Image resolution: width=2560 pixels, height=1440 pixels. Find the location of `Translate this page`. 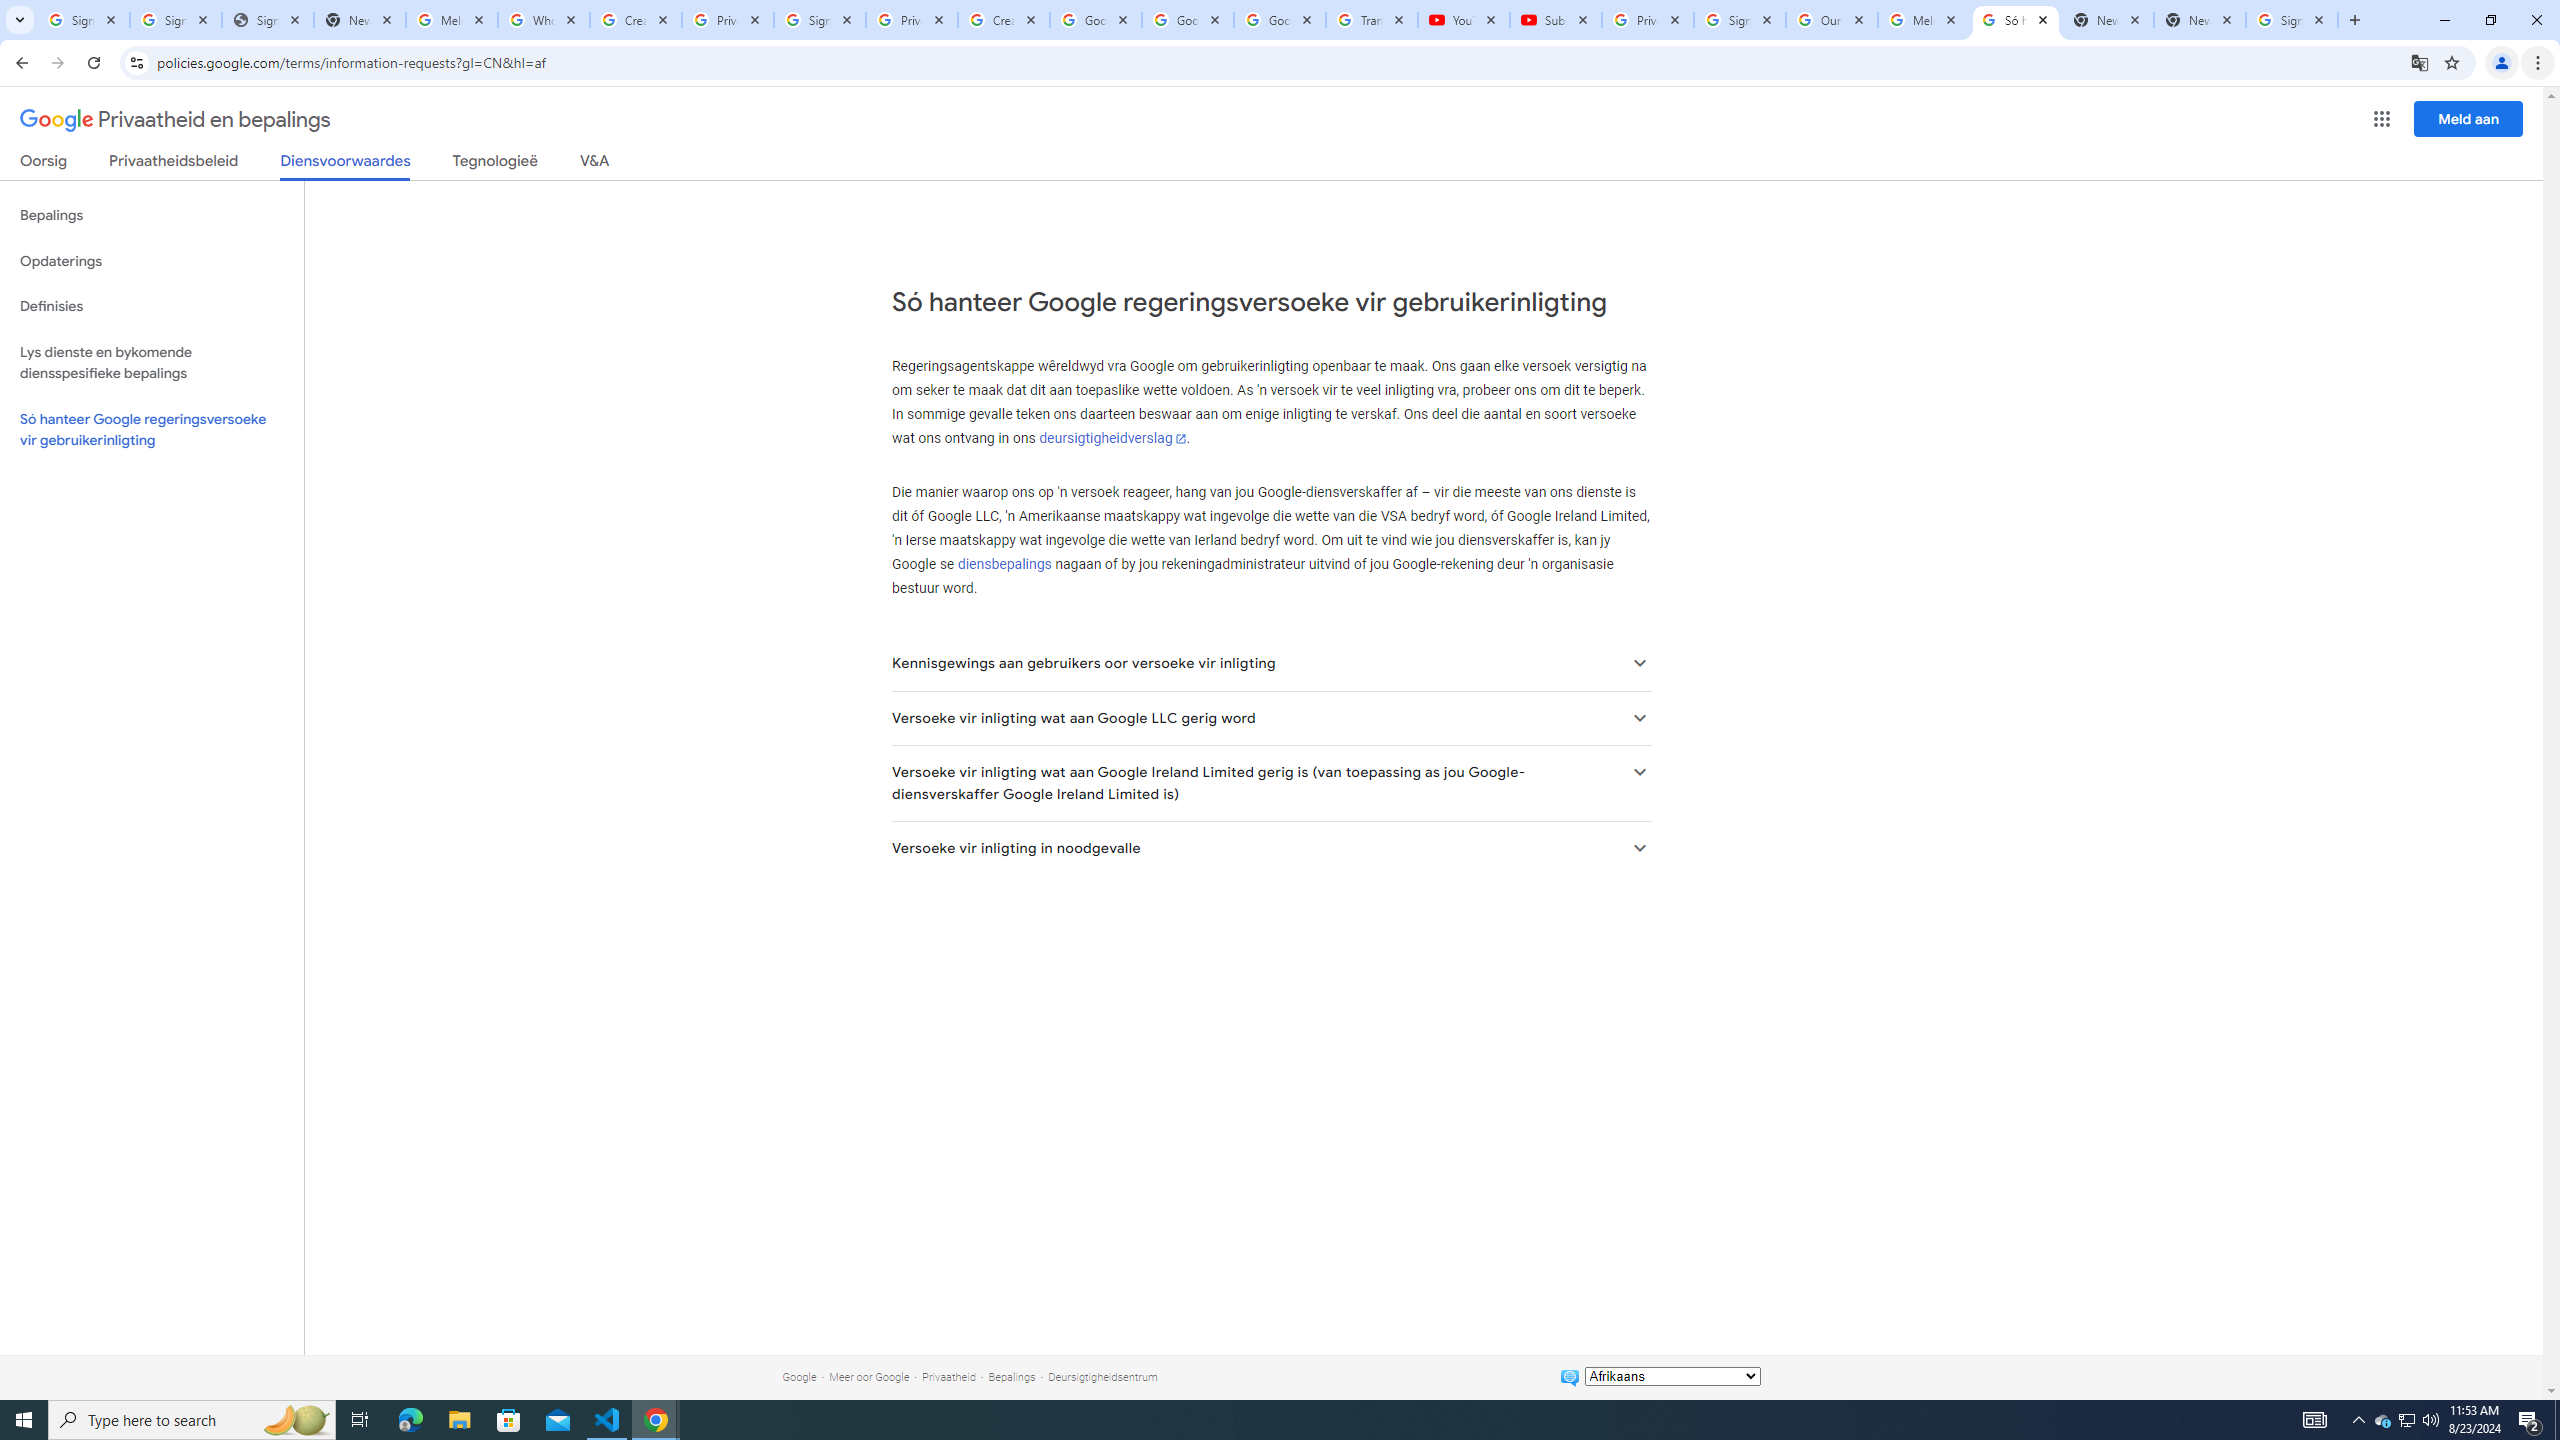

Translate this page is located at coordinates (2420, 62).